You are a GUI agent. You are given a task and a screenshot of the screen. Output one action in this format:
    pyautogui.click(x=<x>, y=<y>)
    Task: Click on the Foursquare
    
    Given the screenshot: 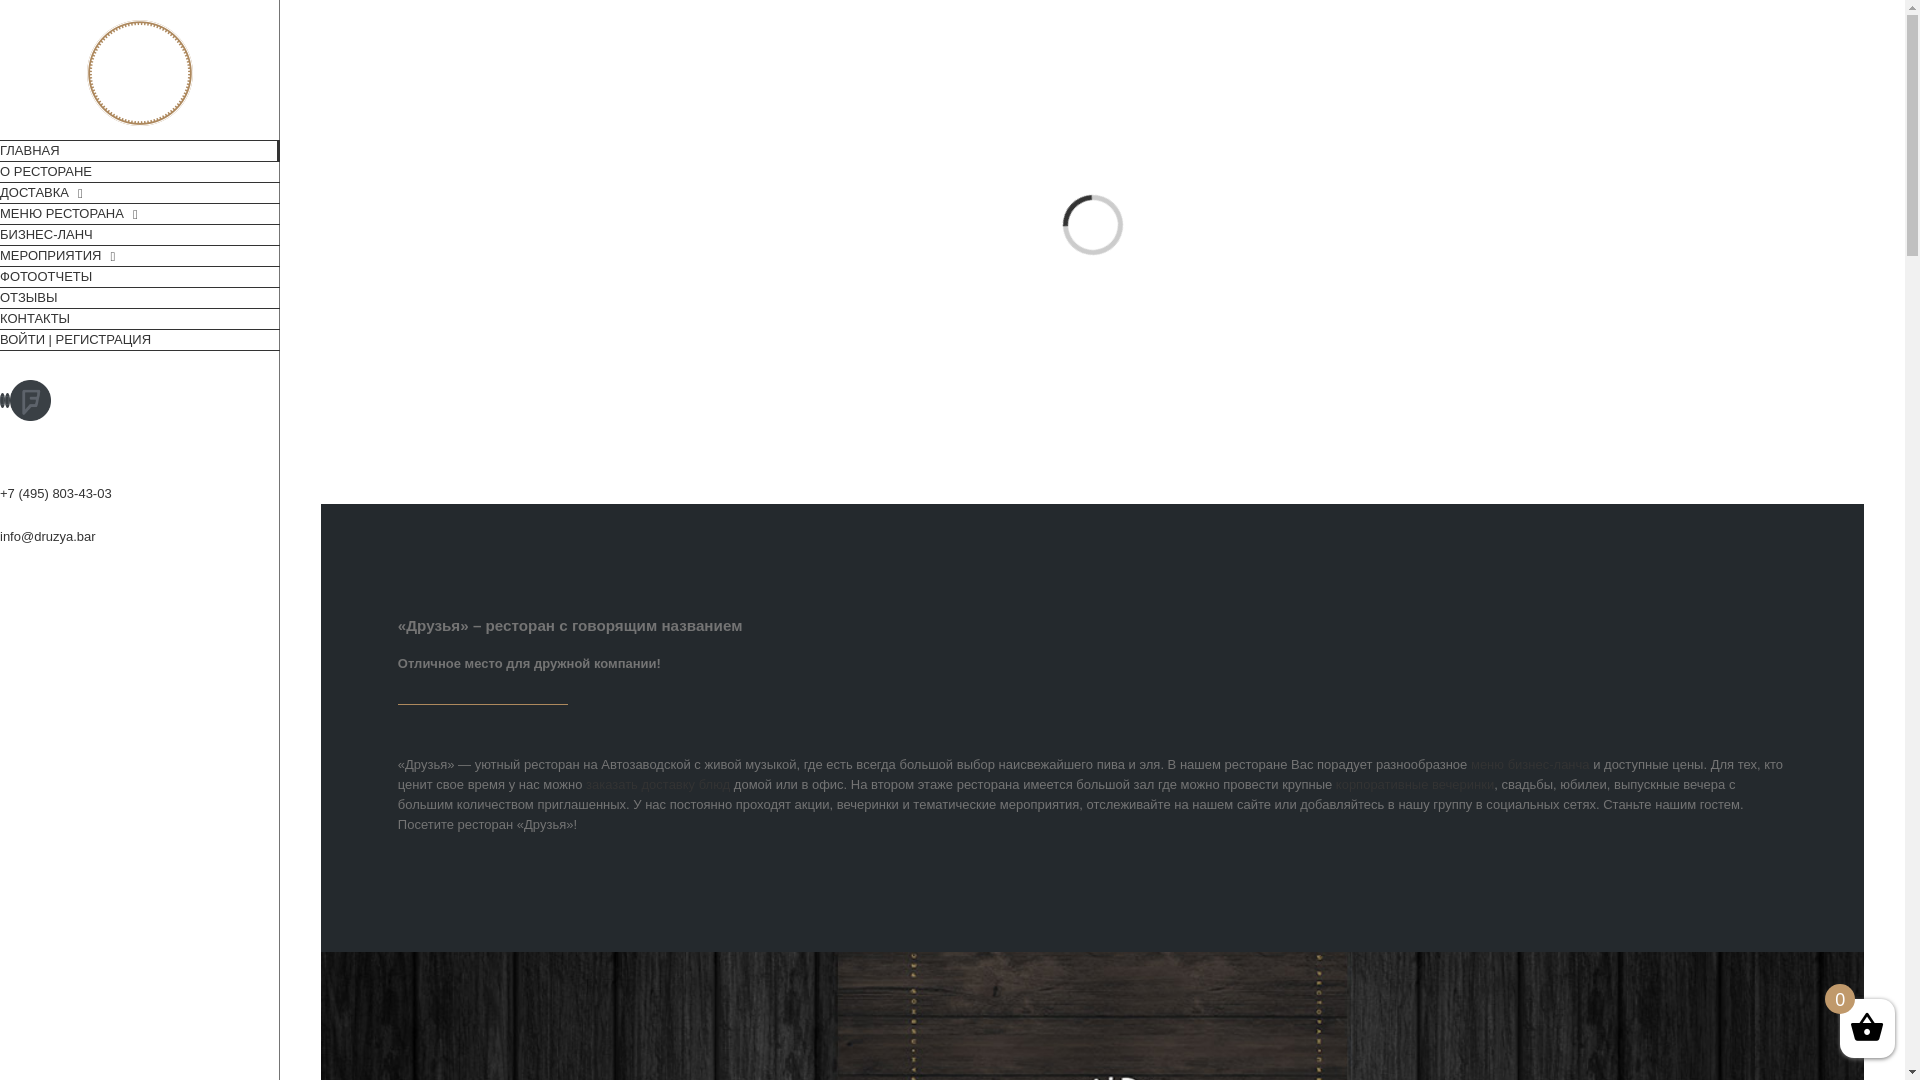 What is the action you would take?
    pyautogui.click(x=30, y=390)
    